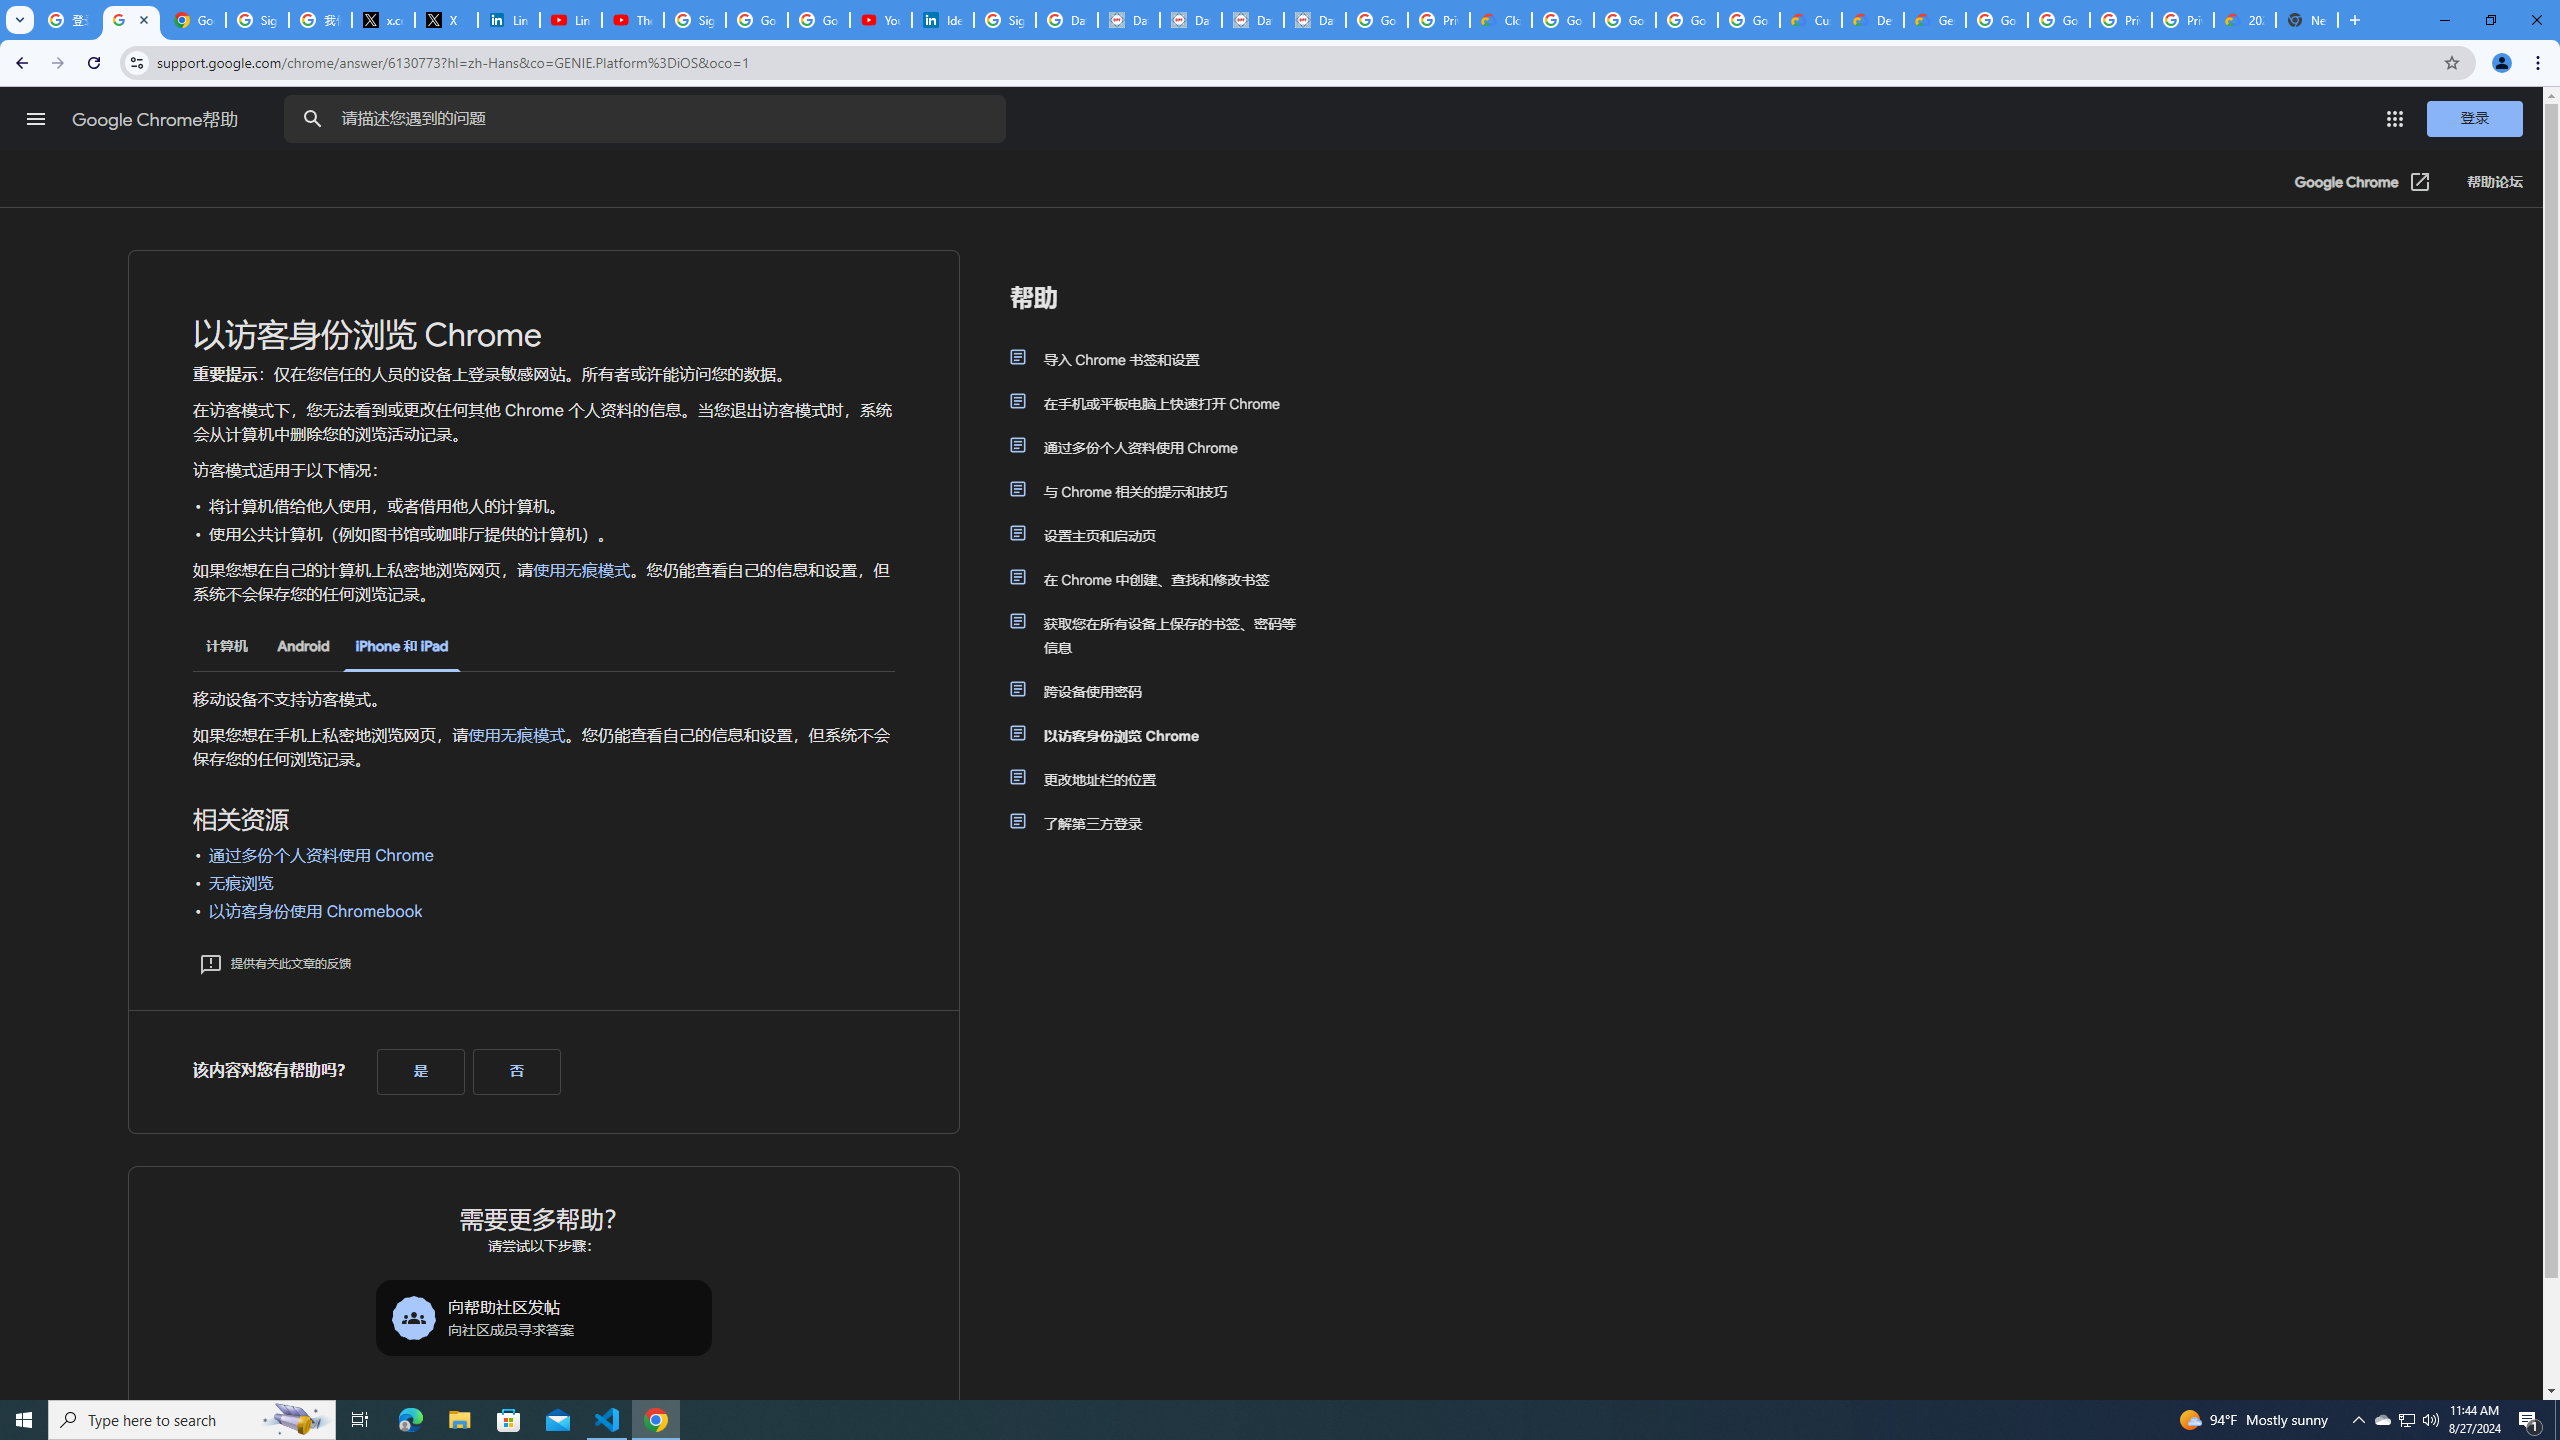 This screenshot has height=1440, width=2560. I want to click on Data Privacy Framework, so click(1314, 20).